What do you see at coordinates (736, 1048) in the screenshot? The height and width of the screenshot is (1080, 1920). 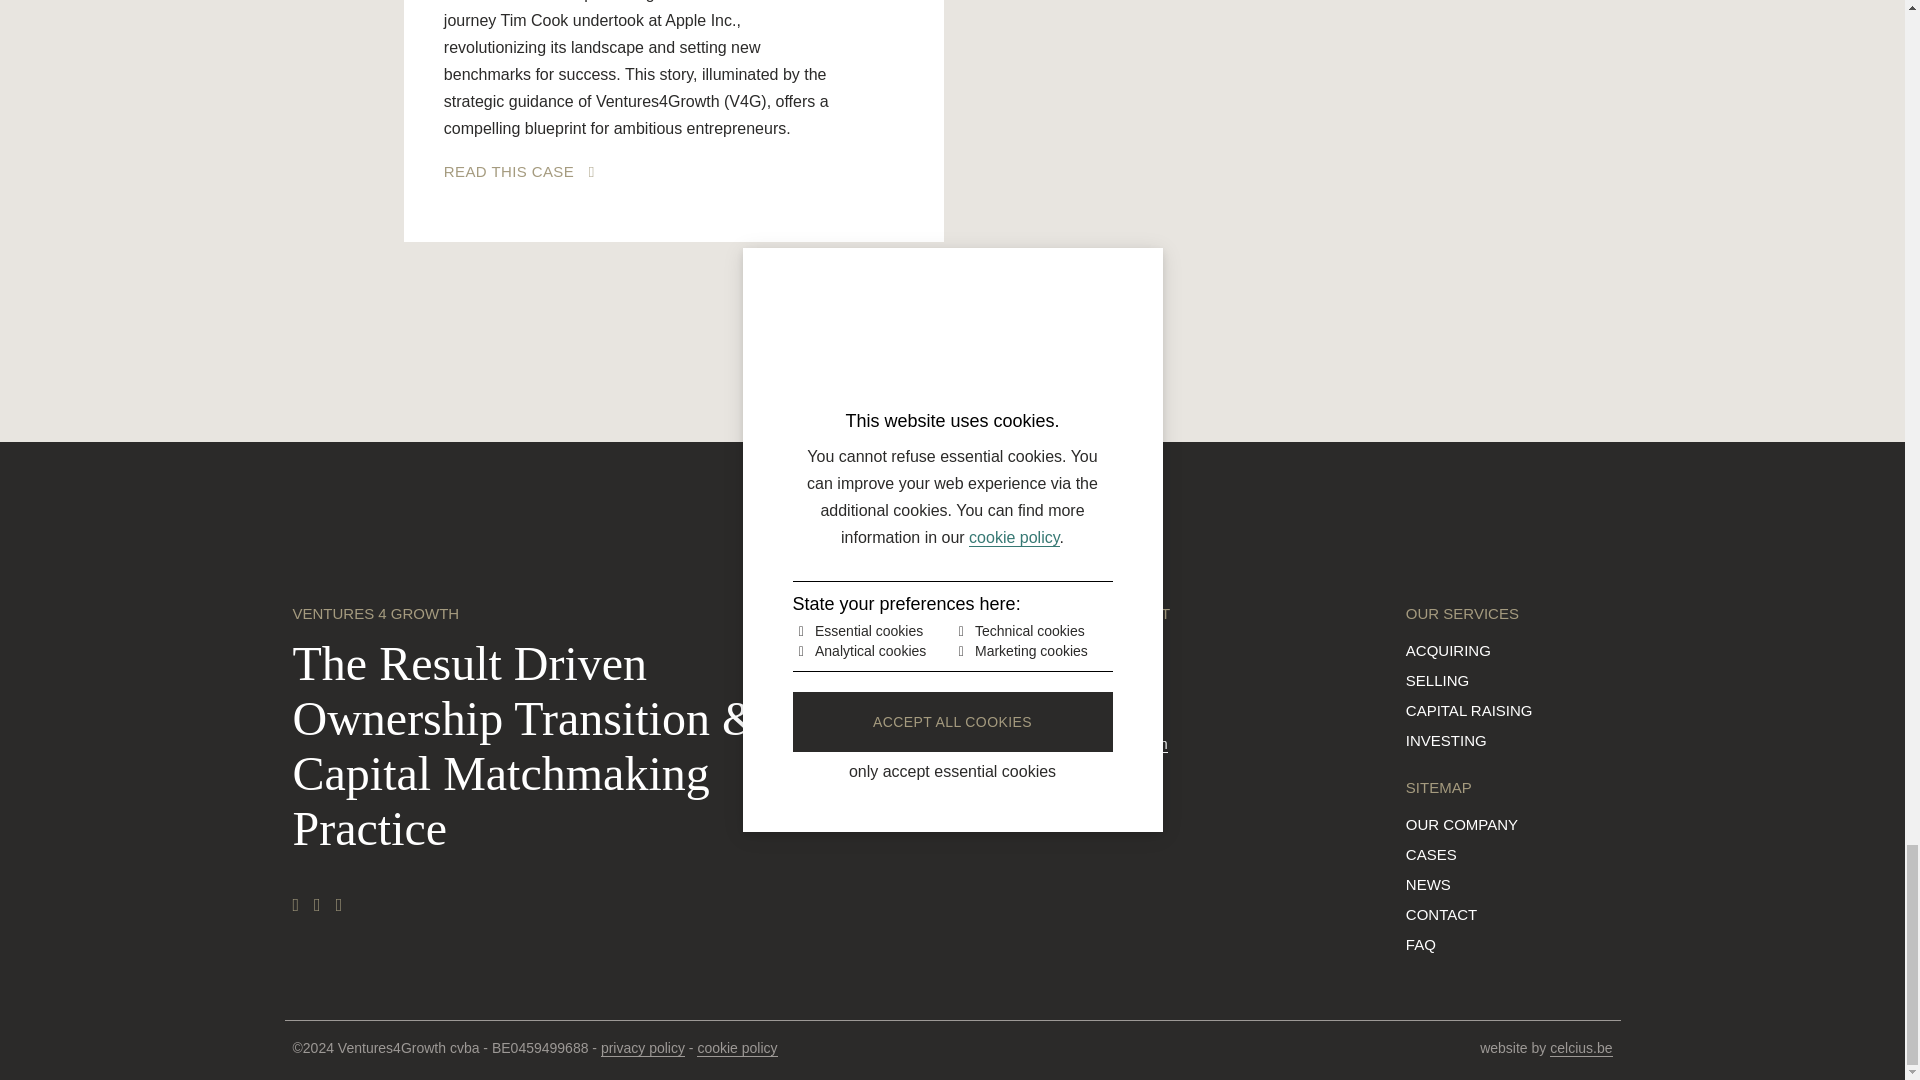 I see `cookie policy` at bounding box center [736, 1048].